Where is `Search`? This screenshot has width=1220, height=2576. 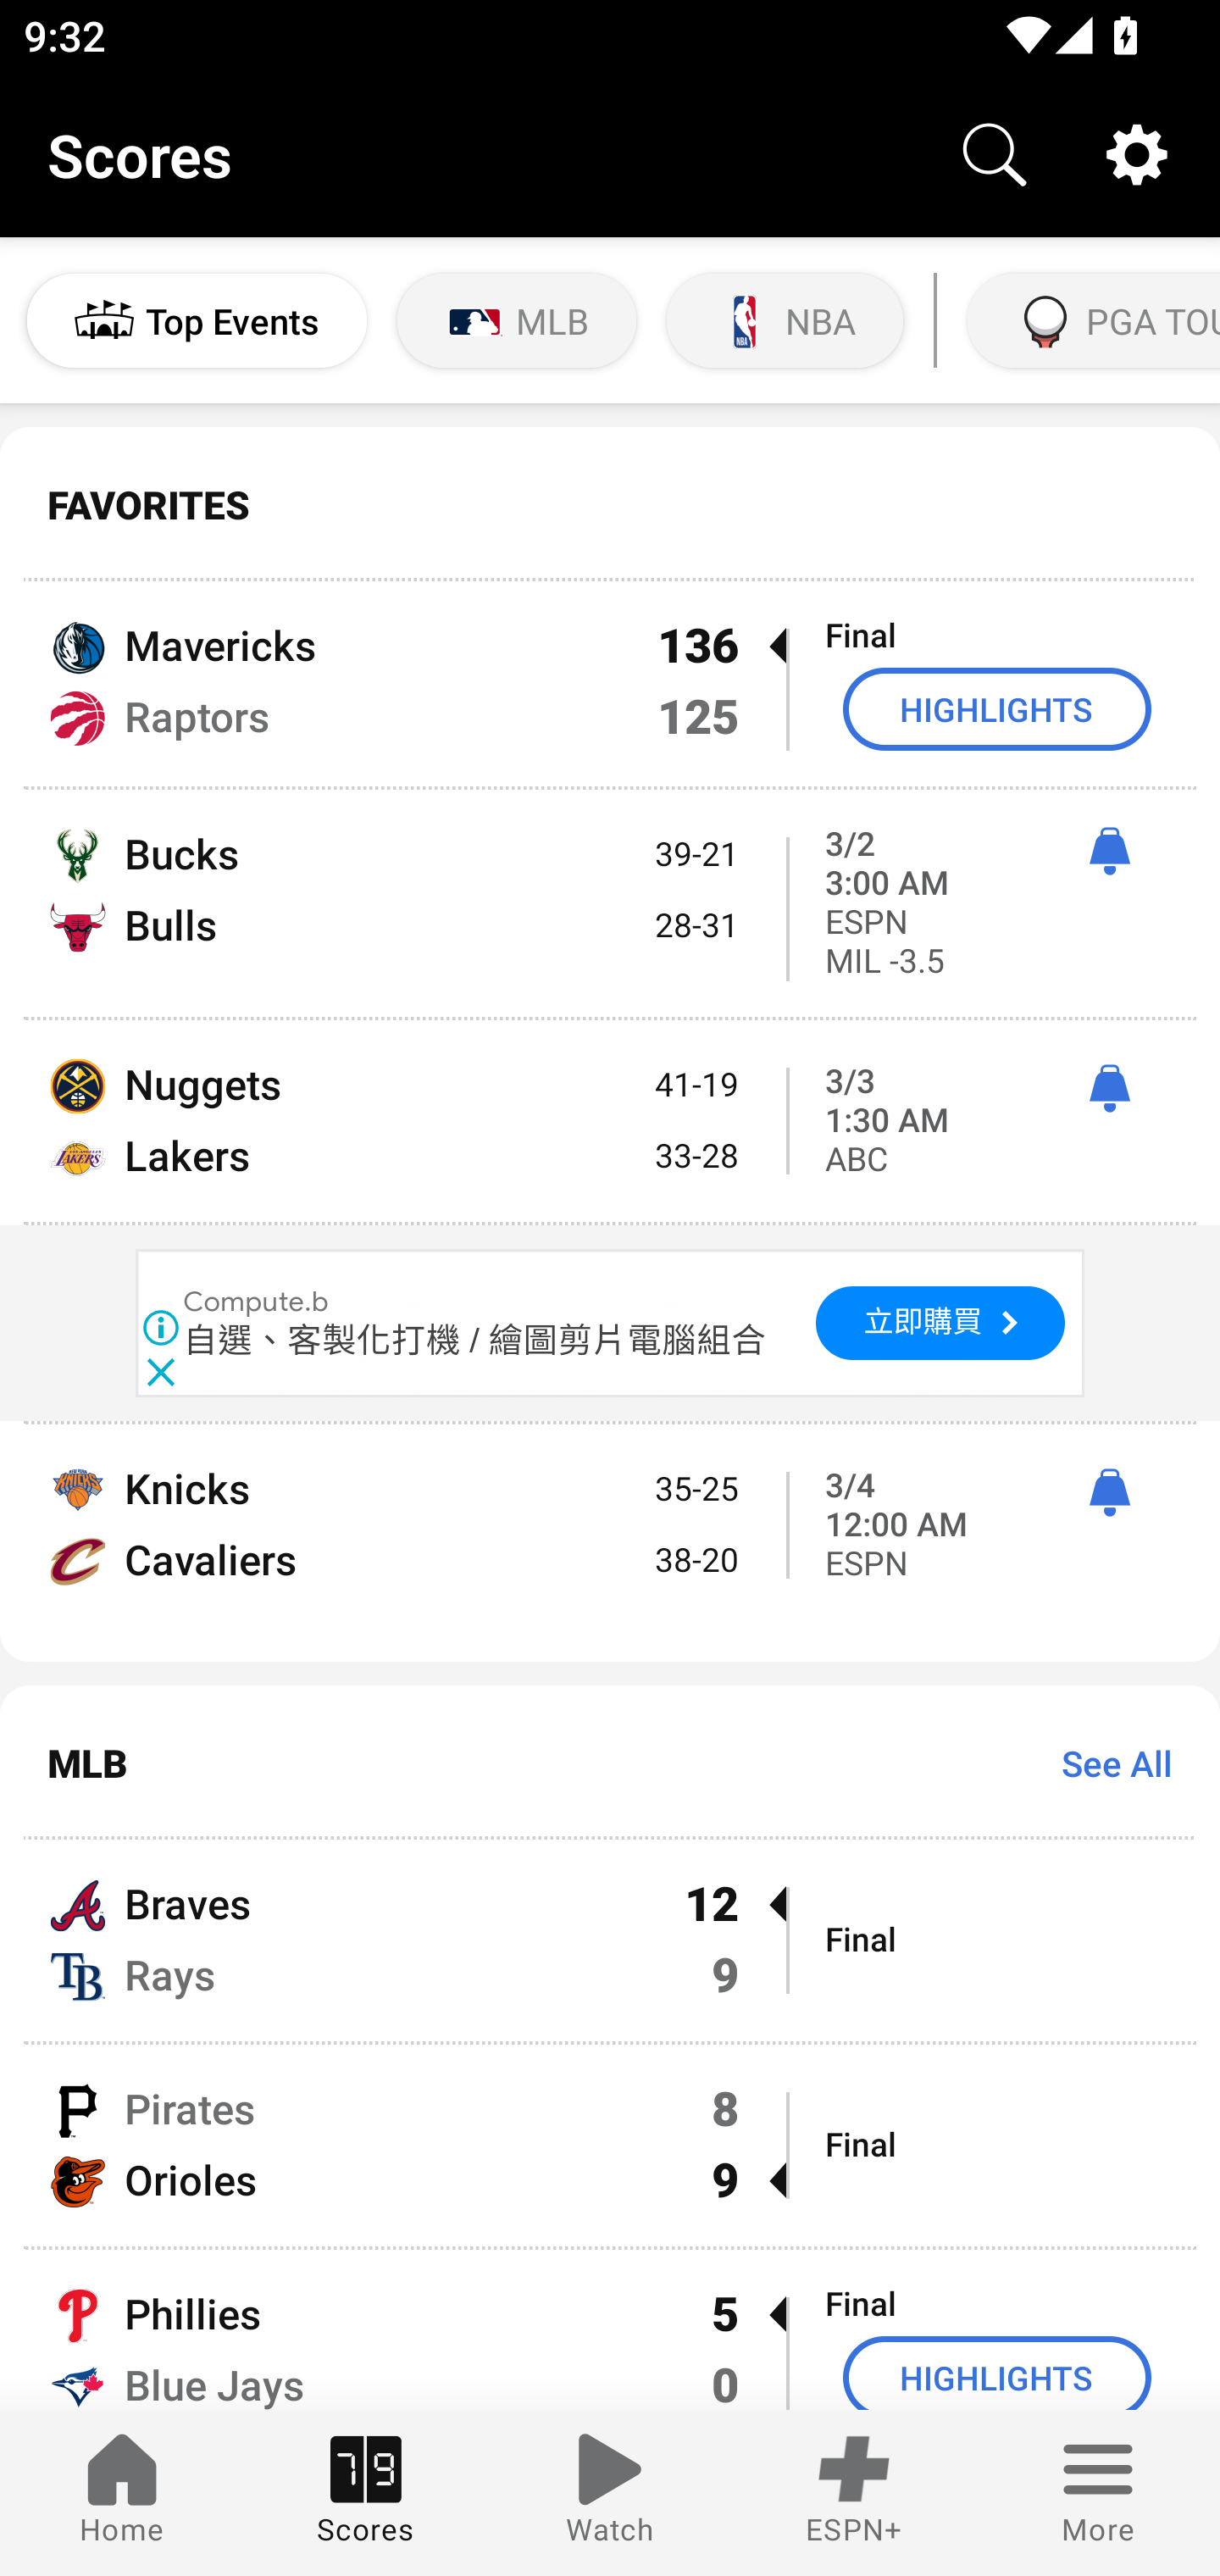 Search is located at coordinates (995, 154).